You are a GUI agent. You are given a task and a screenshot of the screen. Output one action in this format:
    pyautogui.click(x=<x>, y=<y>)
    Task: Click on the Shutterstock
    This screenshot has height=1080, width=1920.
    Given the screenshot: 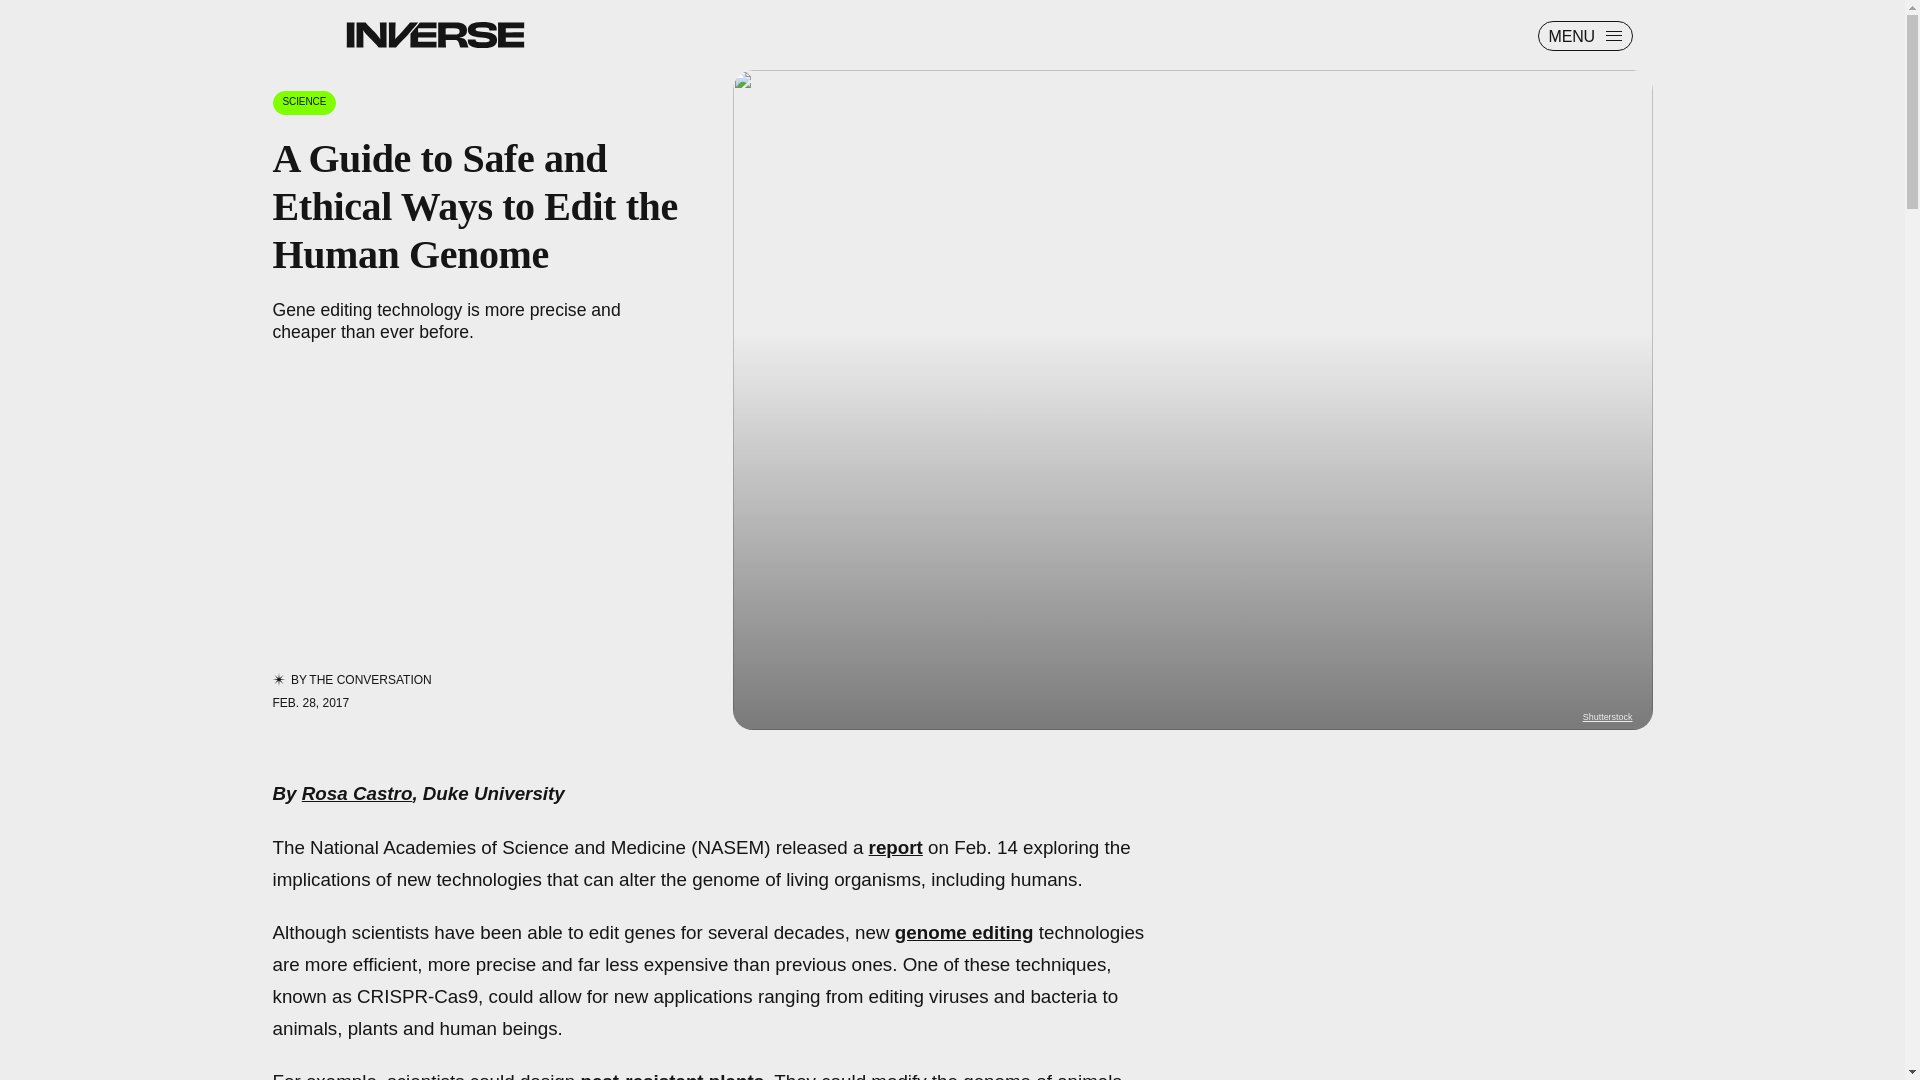 What is the action you would take?
    pyautogui.click(x=1608, y=716)
    